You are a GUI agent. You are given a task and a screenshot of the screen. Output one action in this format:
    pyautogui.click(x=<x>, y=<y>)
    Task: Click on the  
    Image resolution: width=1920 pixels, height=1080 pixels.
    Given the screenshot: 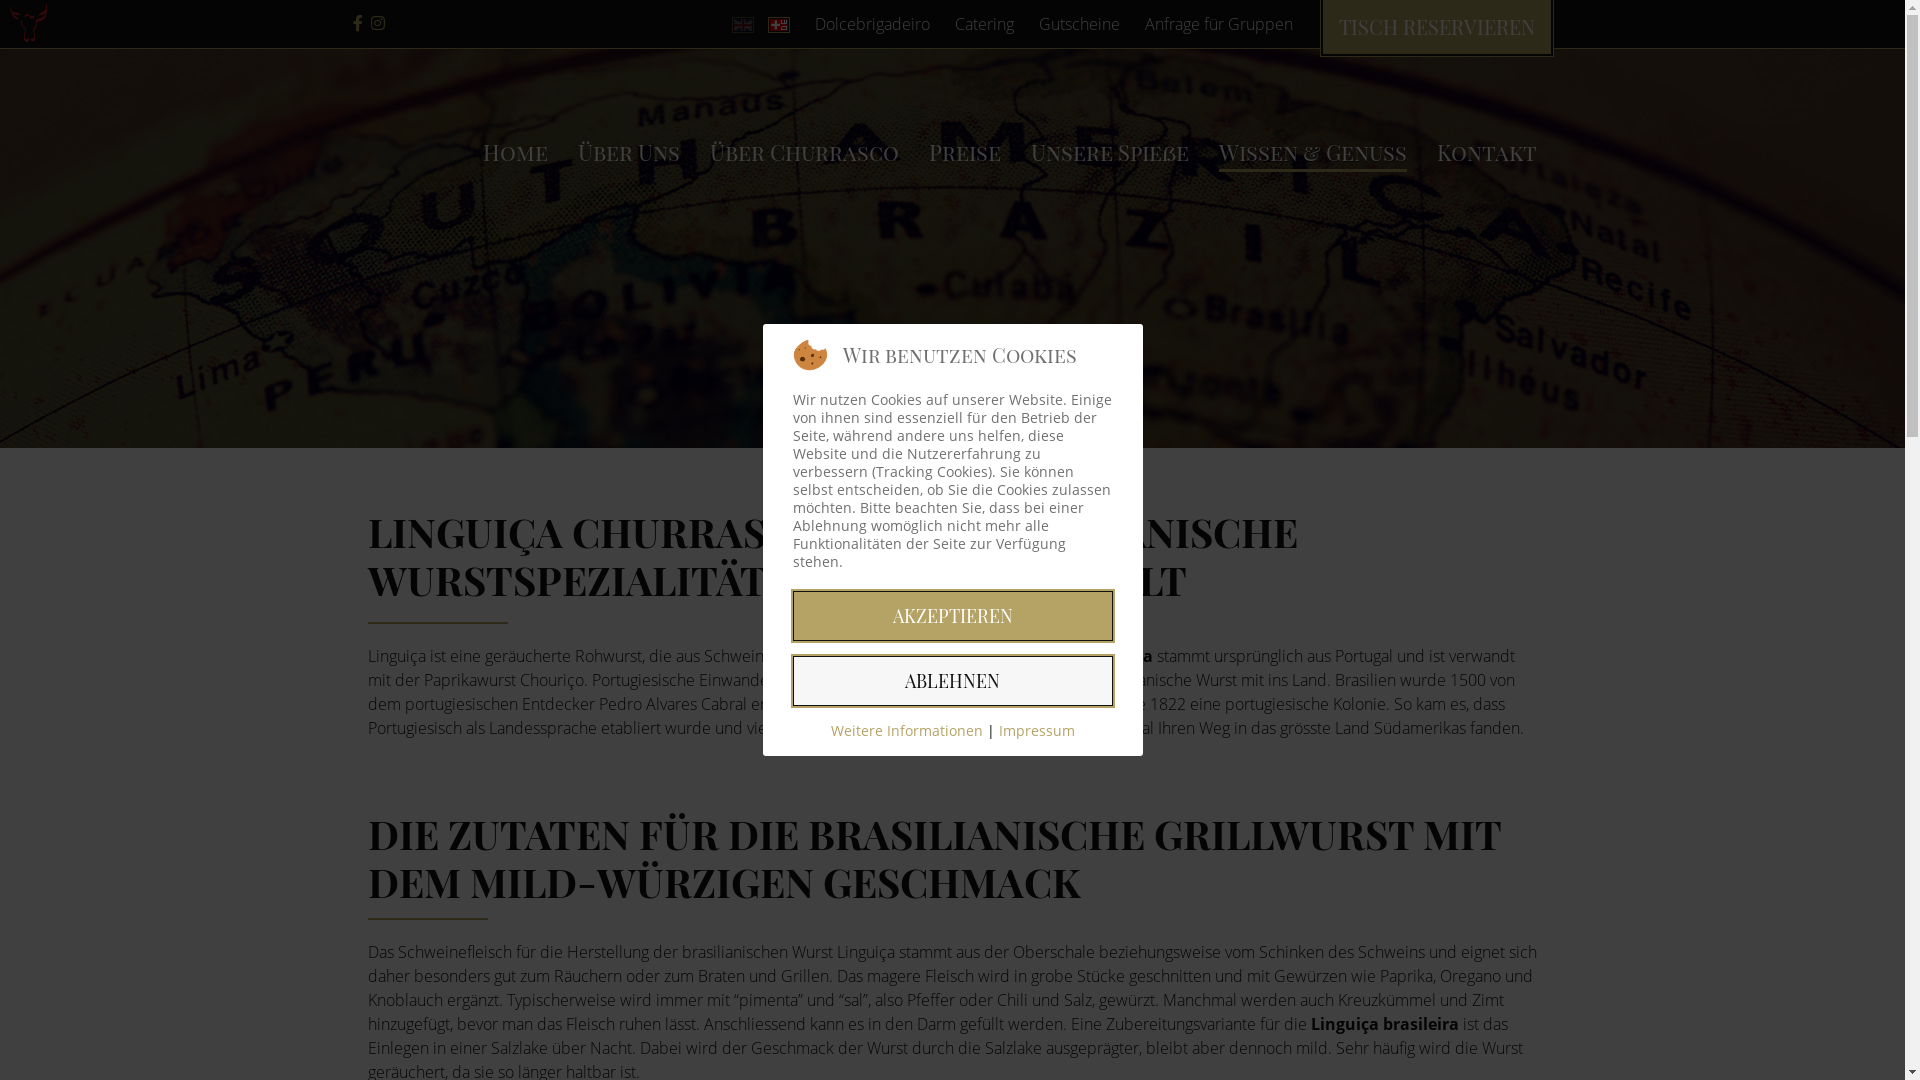 What is the action you would take?
    pyautogui.click(x=381, y=24)
    